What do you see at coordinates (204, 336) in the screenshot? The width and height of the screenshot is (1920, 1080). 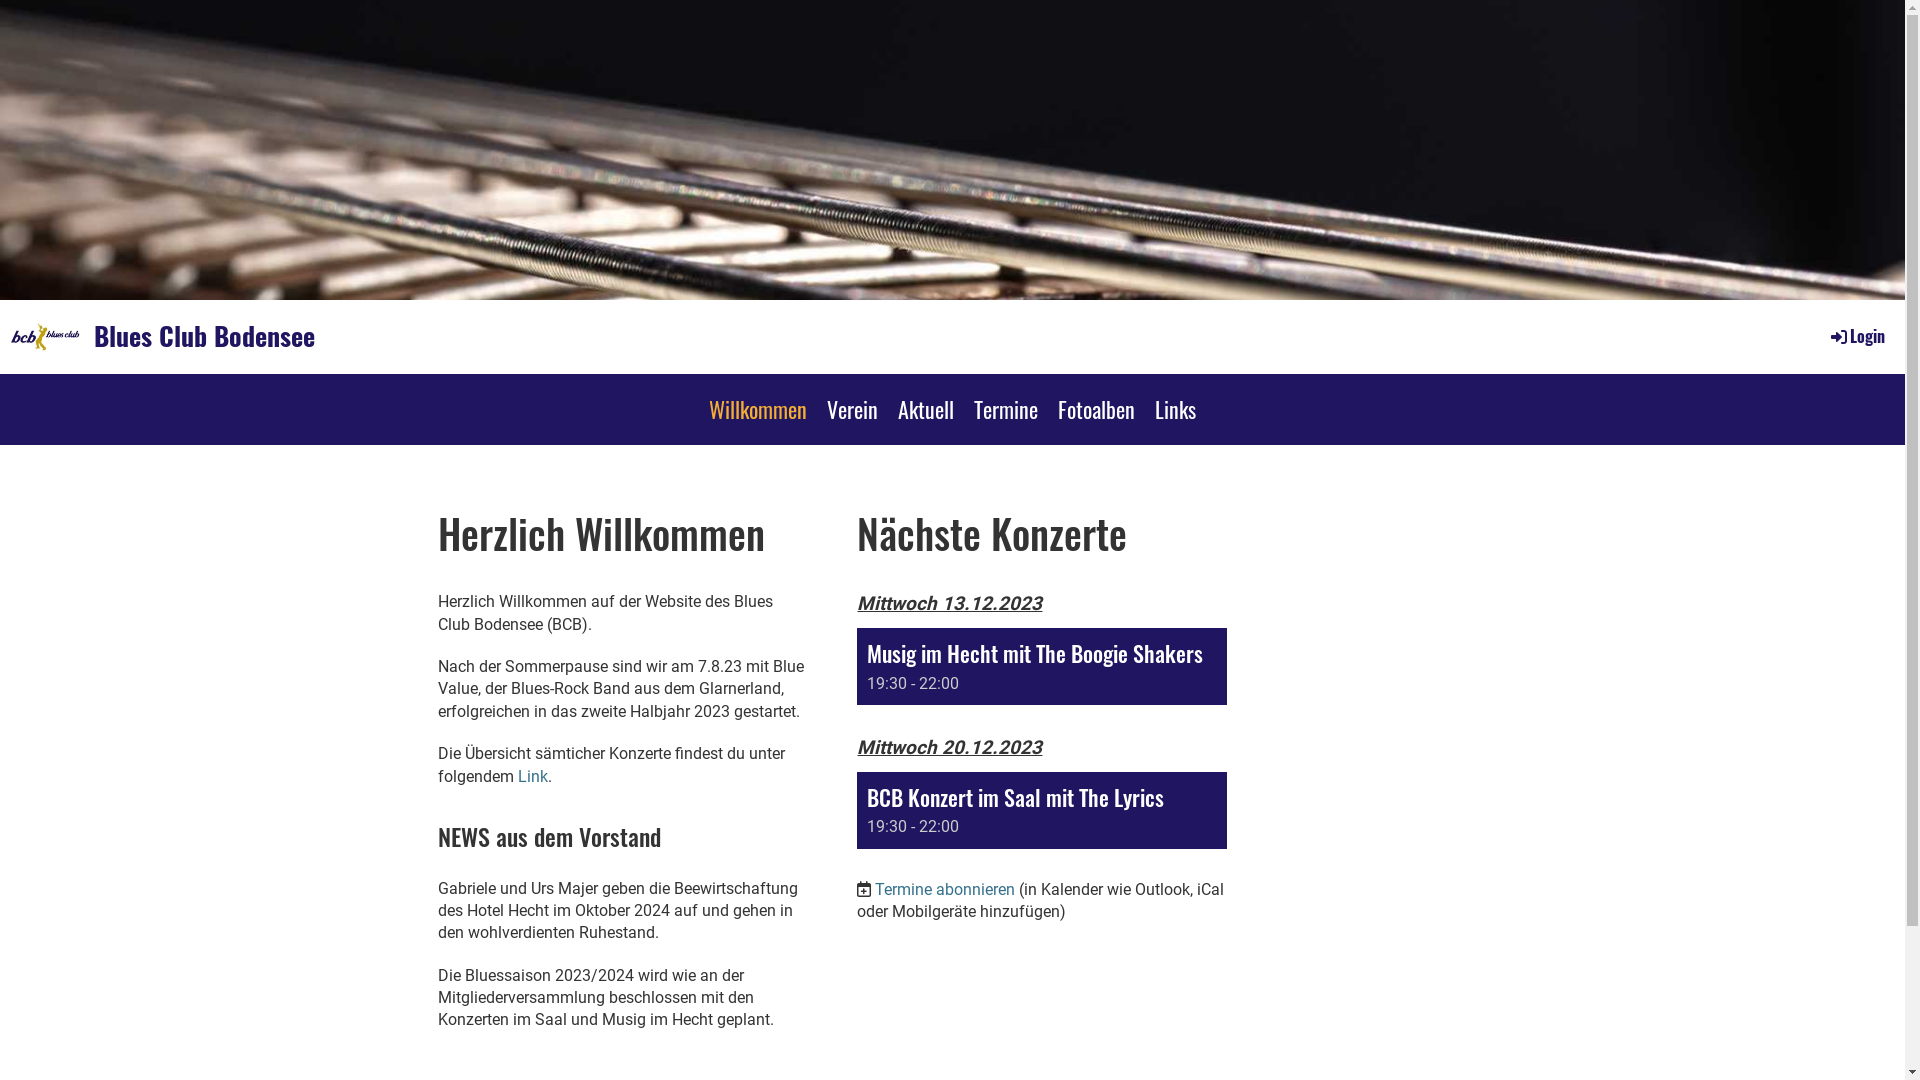 I see `Blues Club Bodensee` at bounding box center [204, 336].